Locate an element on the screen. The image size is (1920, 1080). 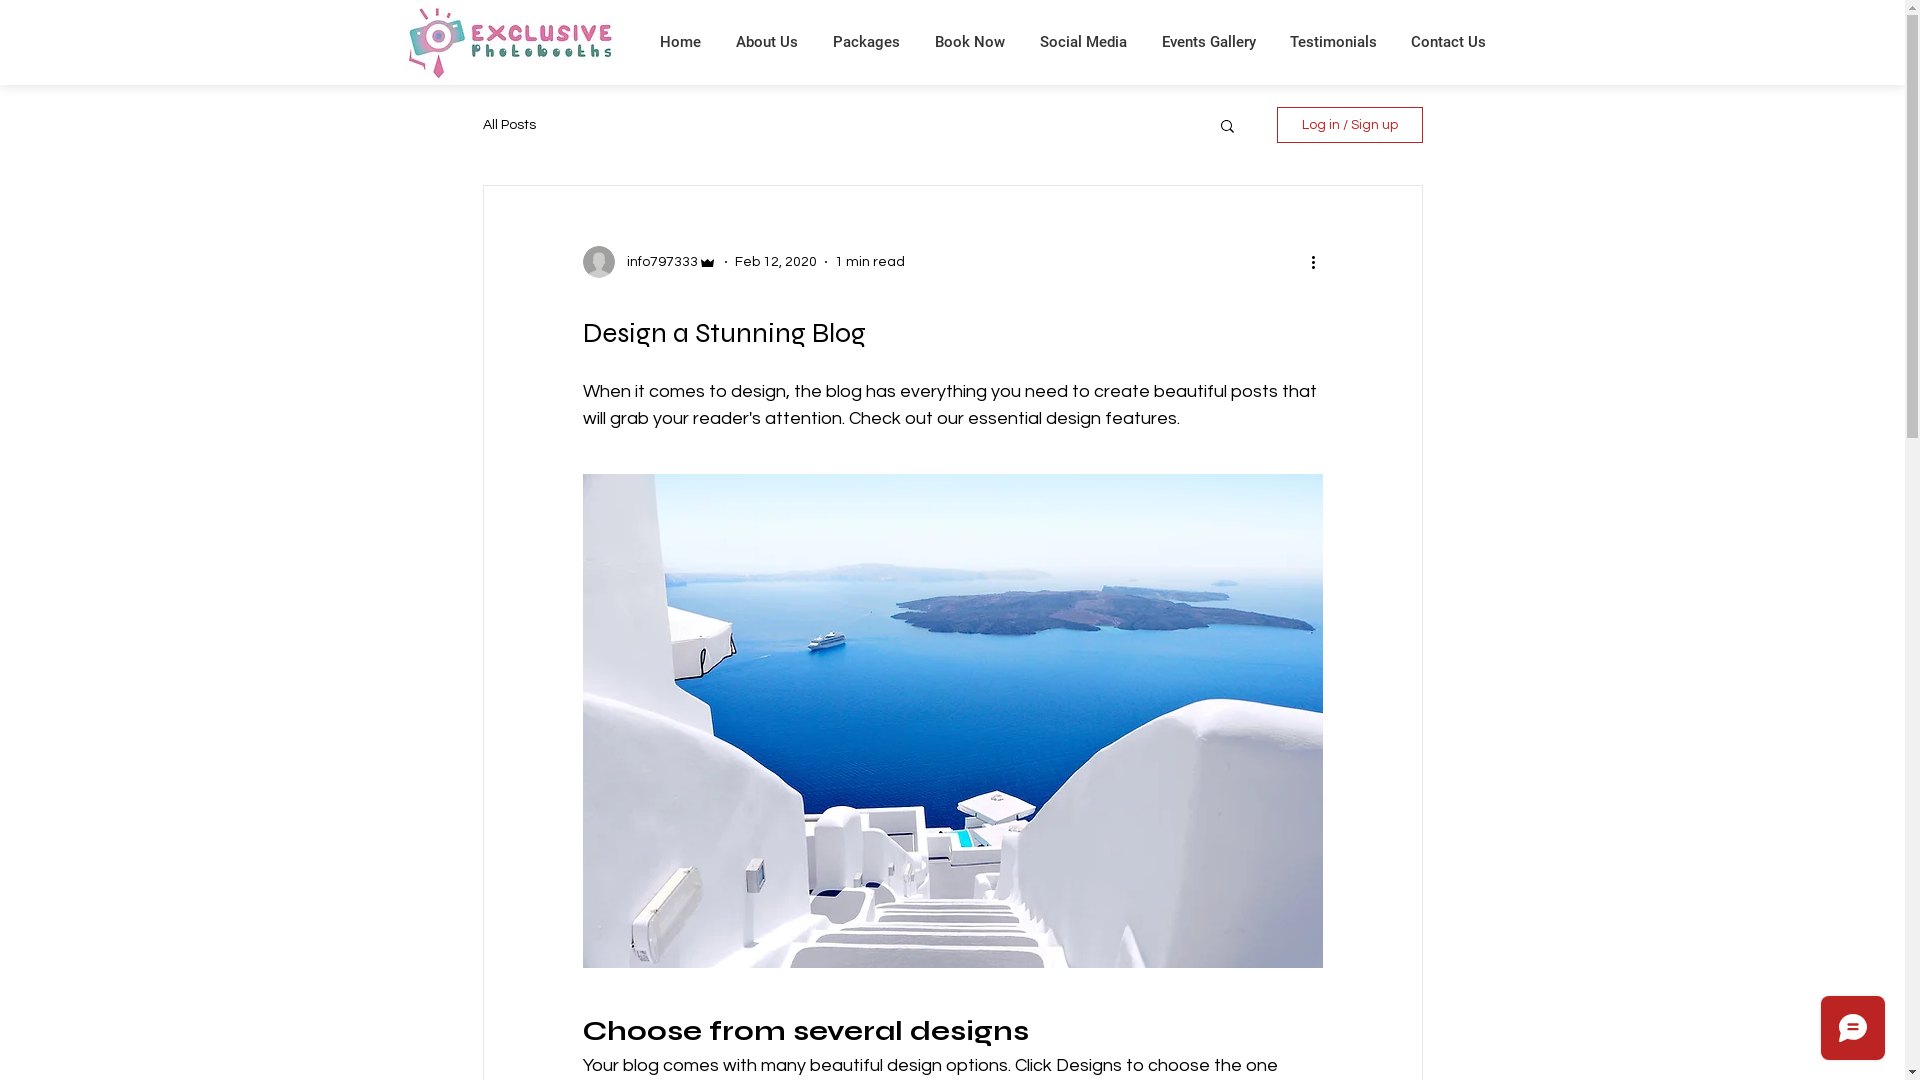
1-01.jpg is located at coordinates (510, 42).